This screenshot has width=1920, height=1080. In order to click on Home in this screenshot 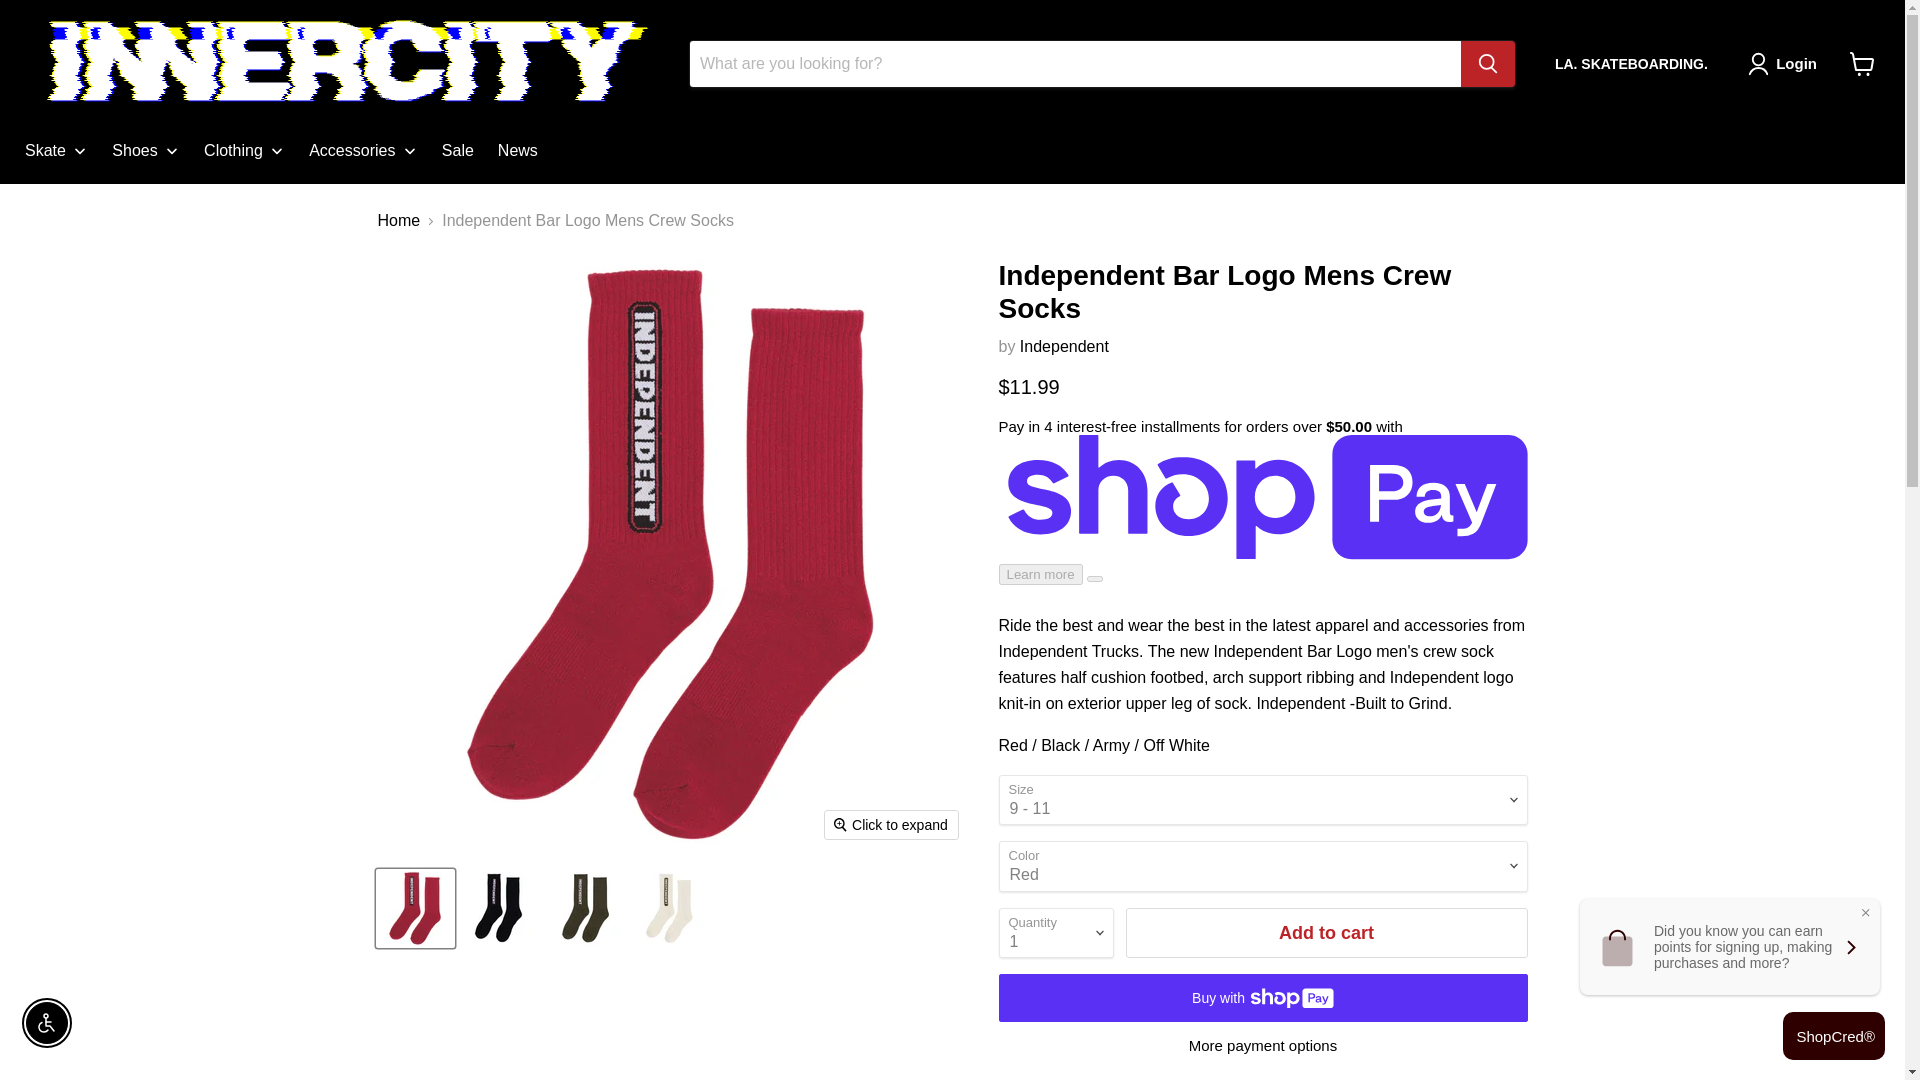, I will do `click(399, 220)`.